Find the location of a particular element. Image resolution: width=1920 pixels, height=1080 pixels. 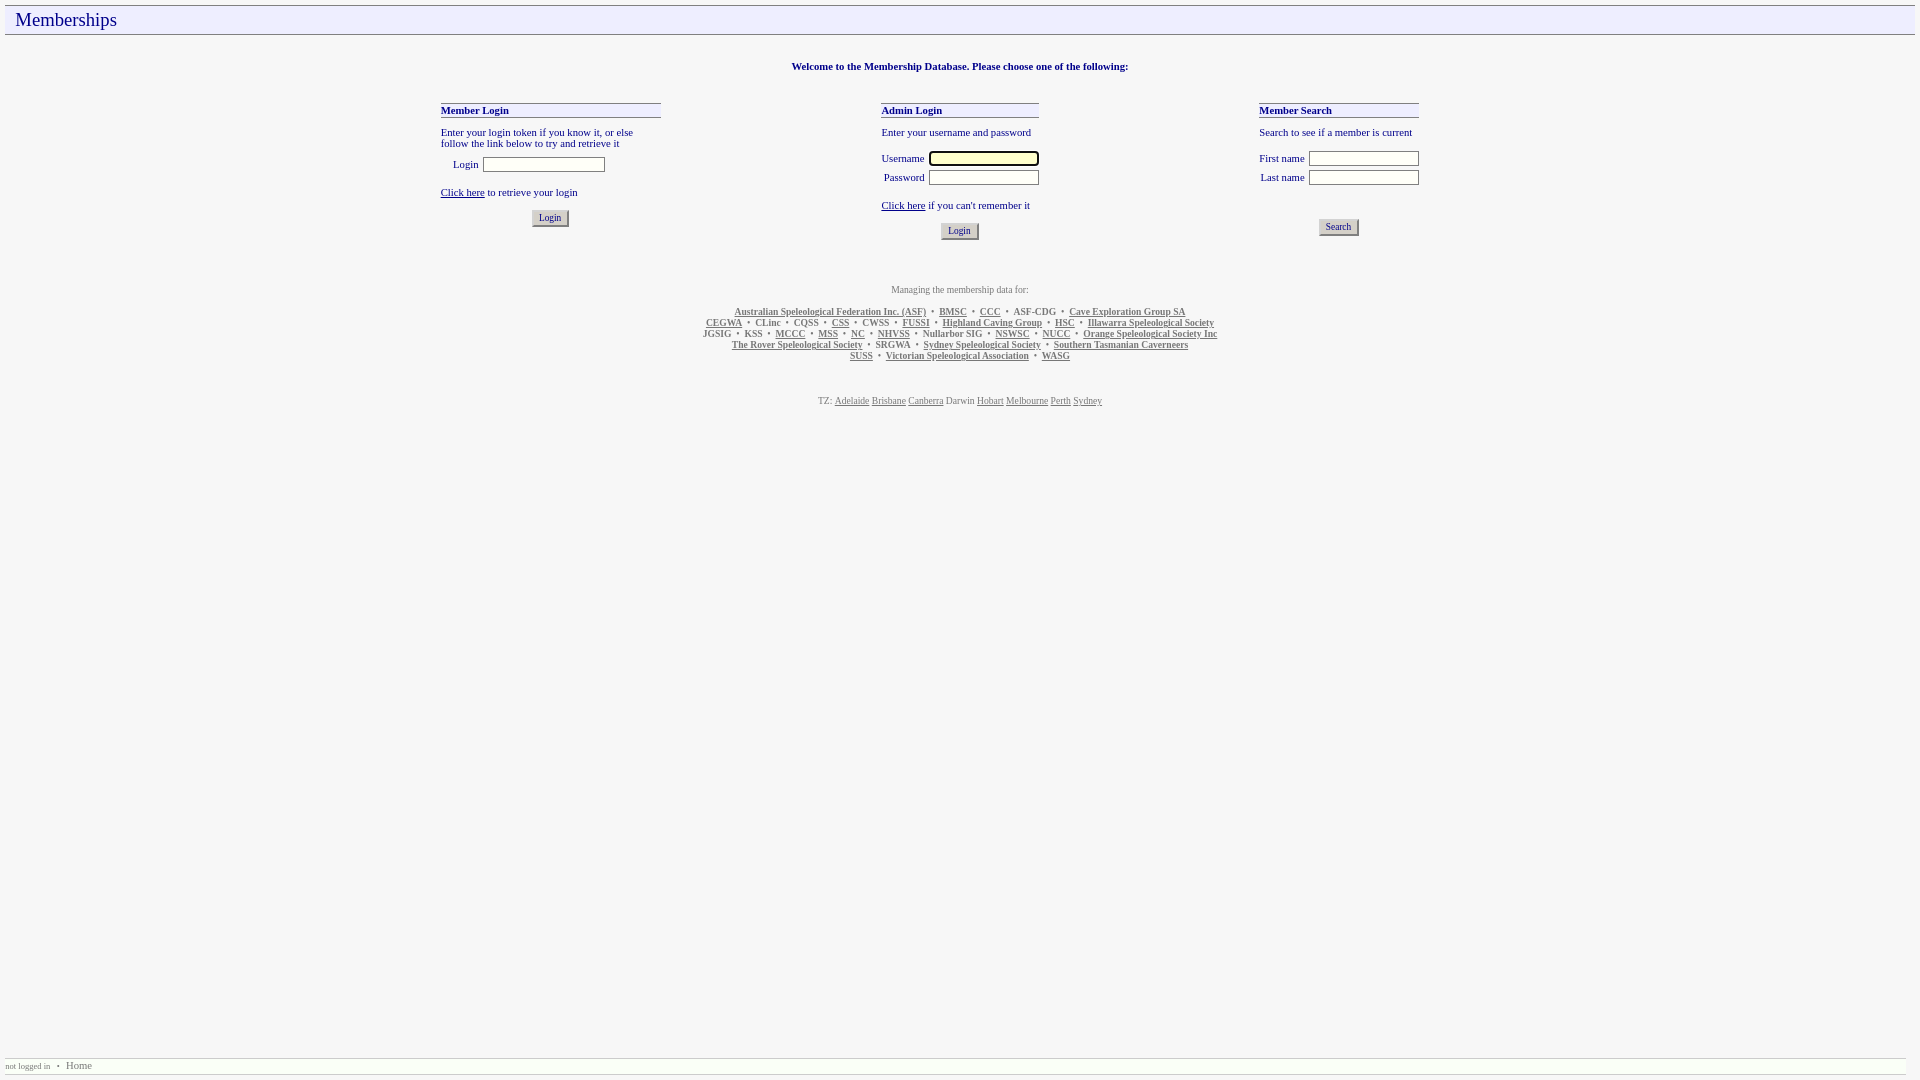

HSC is located at coordinates (1065, 322).